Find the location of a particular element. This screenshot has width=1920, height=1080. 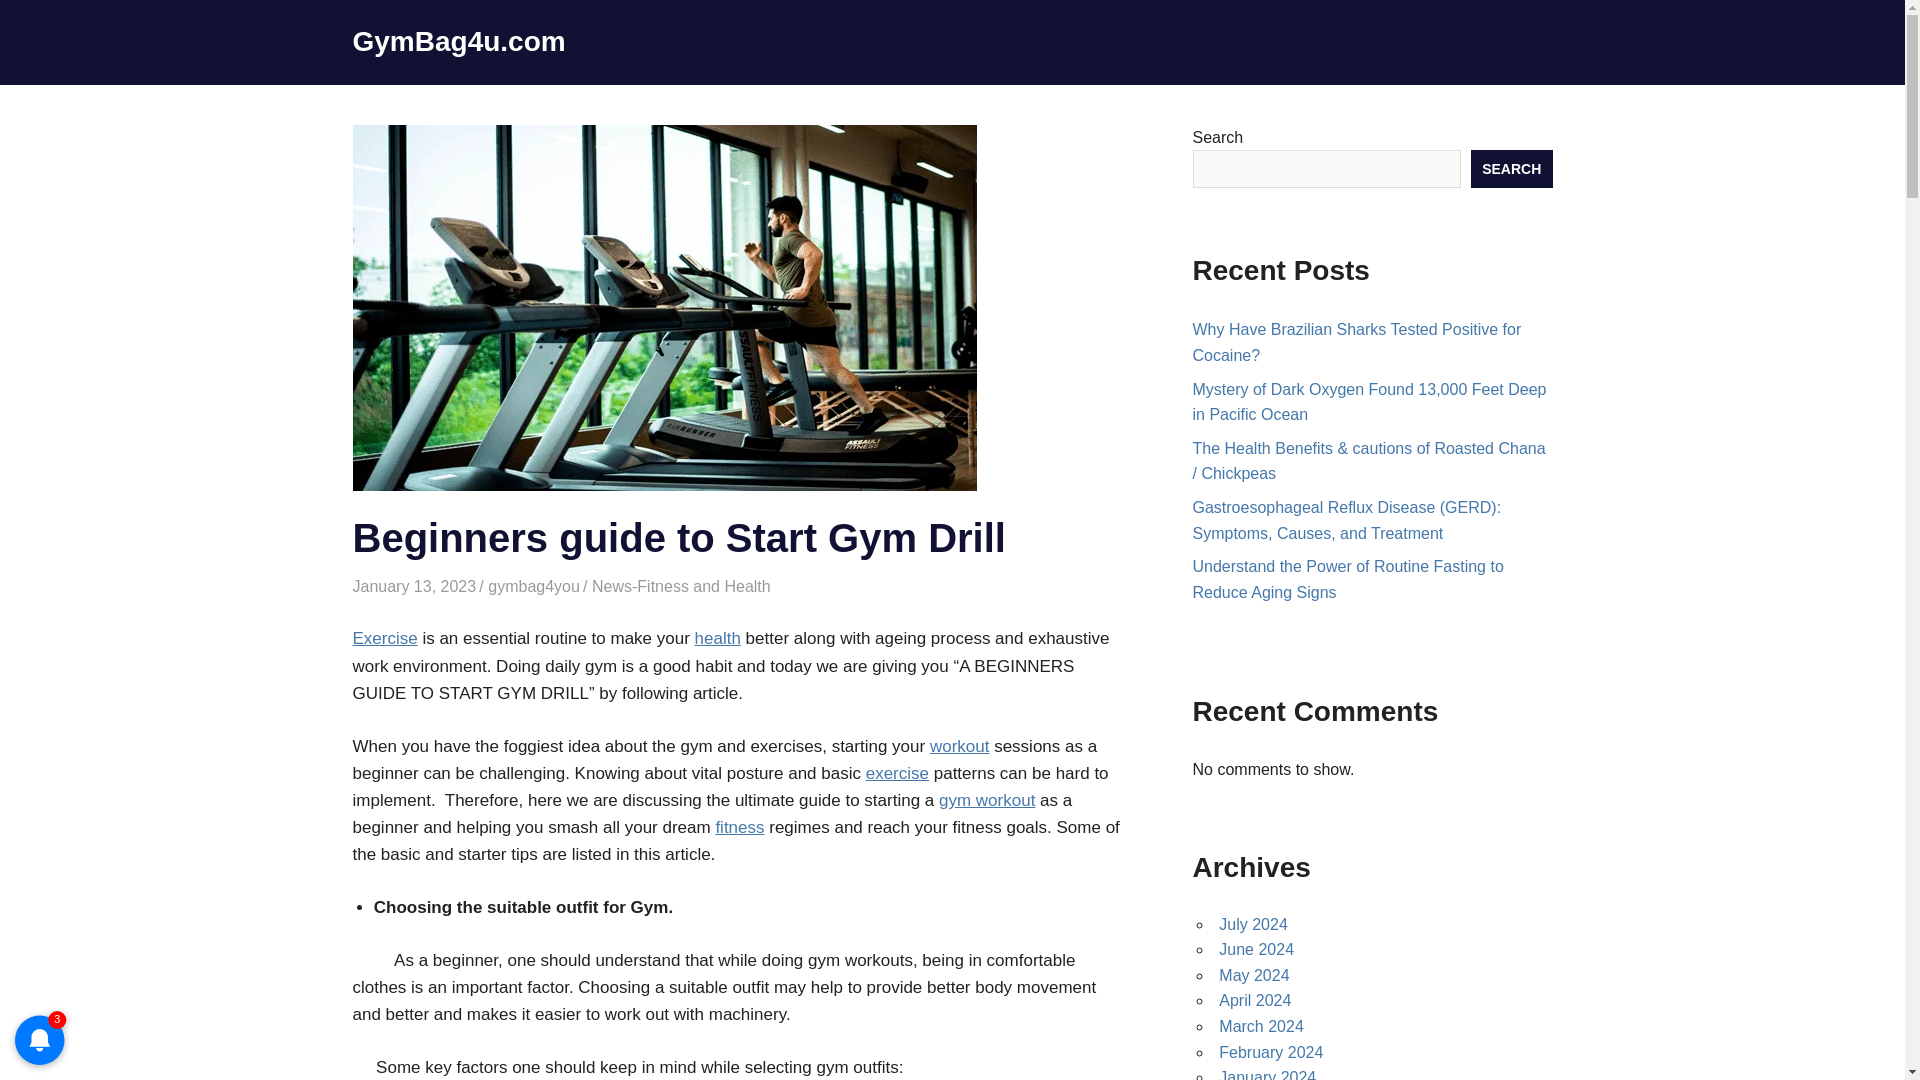

health is located at coordinates (718, 638).